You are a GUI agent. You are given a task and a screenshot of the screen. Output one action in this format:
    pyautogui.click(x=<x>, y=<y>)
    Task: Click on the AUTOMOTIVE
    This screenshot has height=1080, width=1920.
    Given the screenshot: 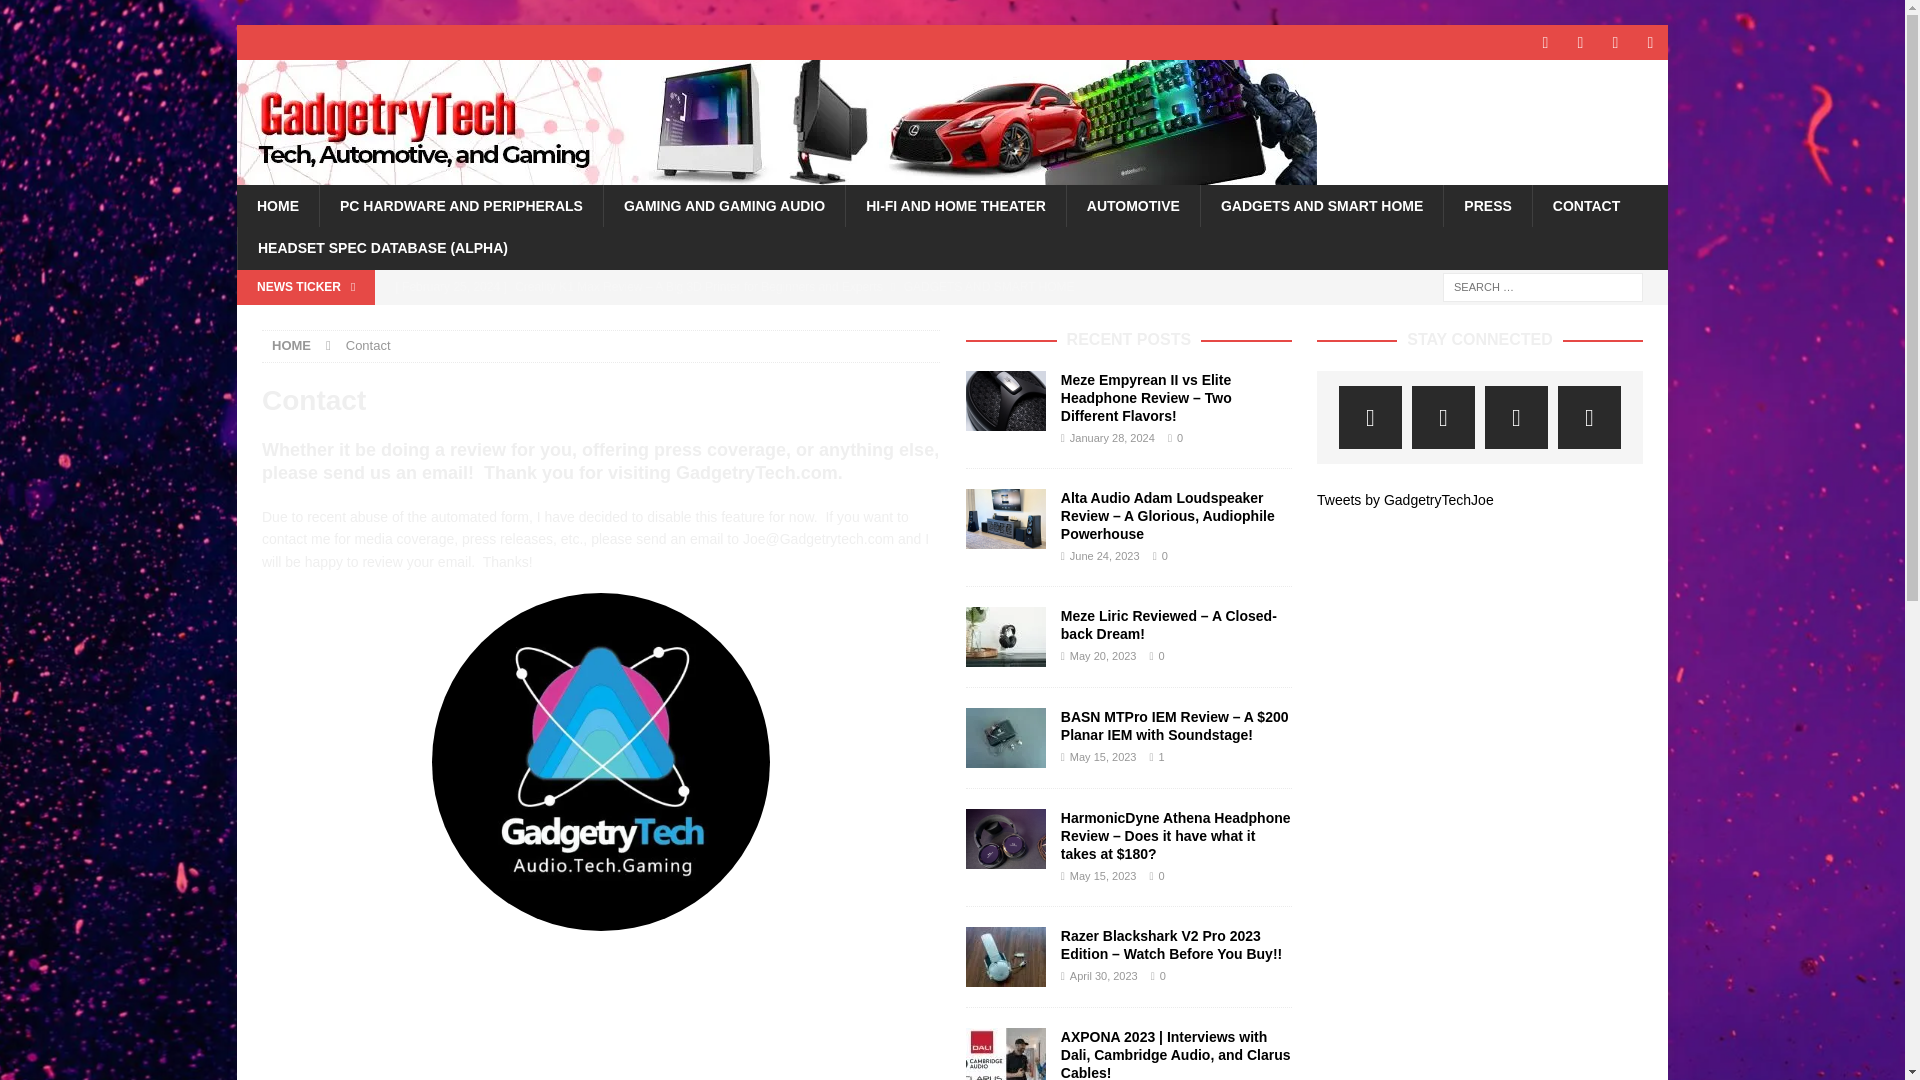 What is the action you would take?
    pyautogui.click(x=1132, y=205)
    